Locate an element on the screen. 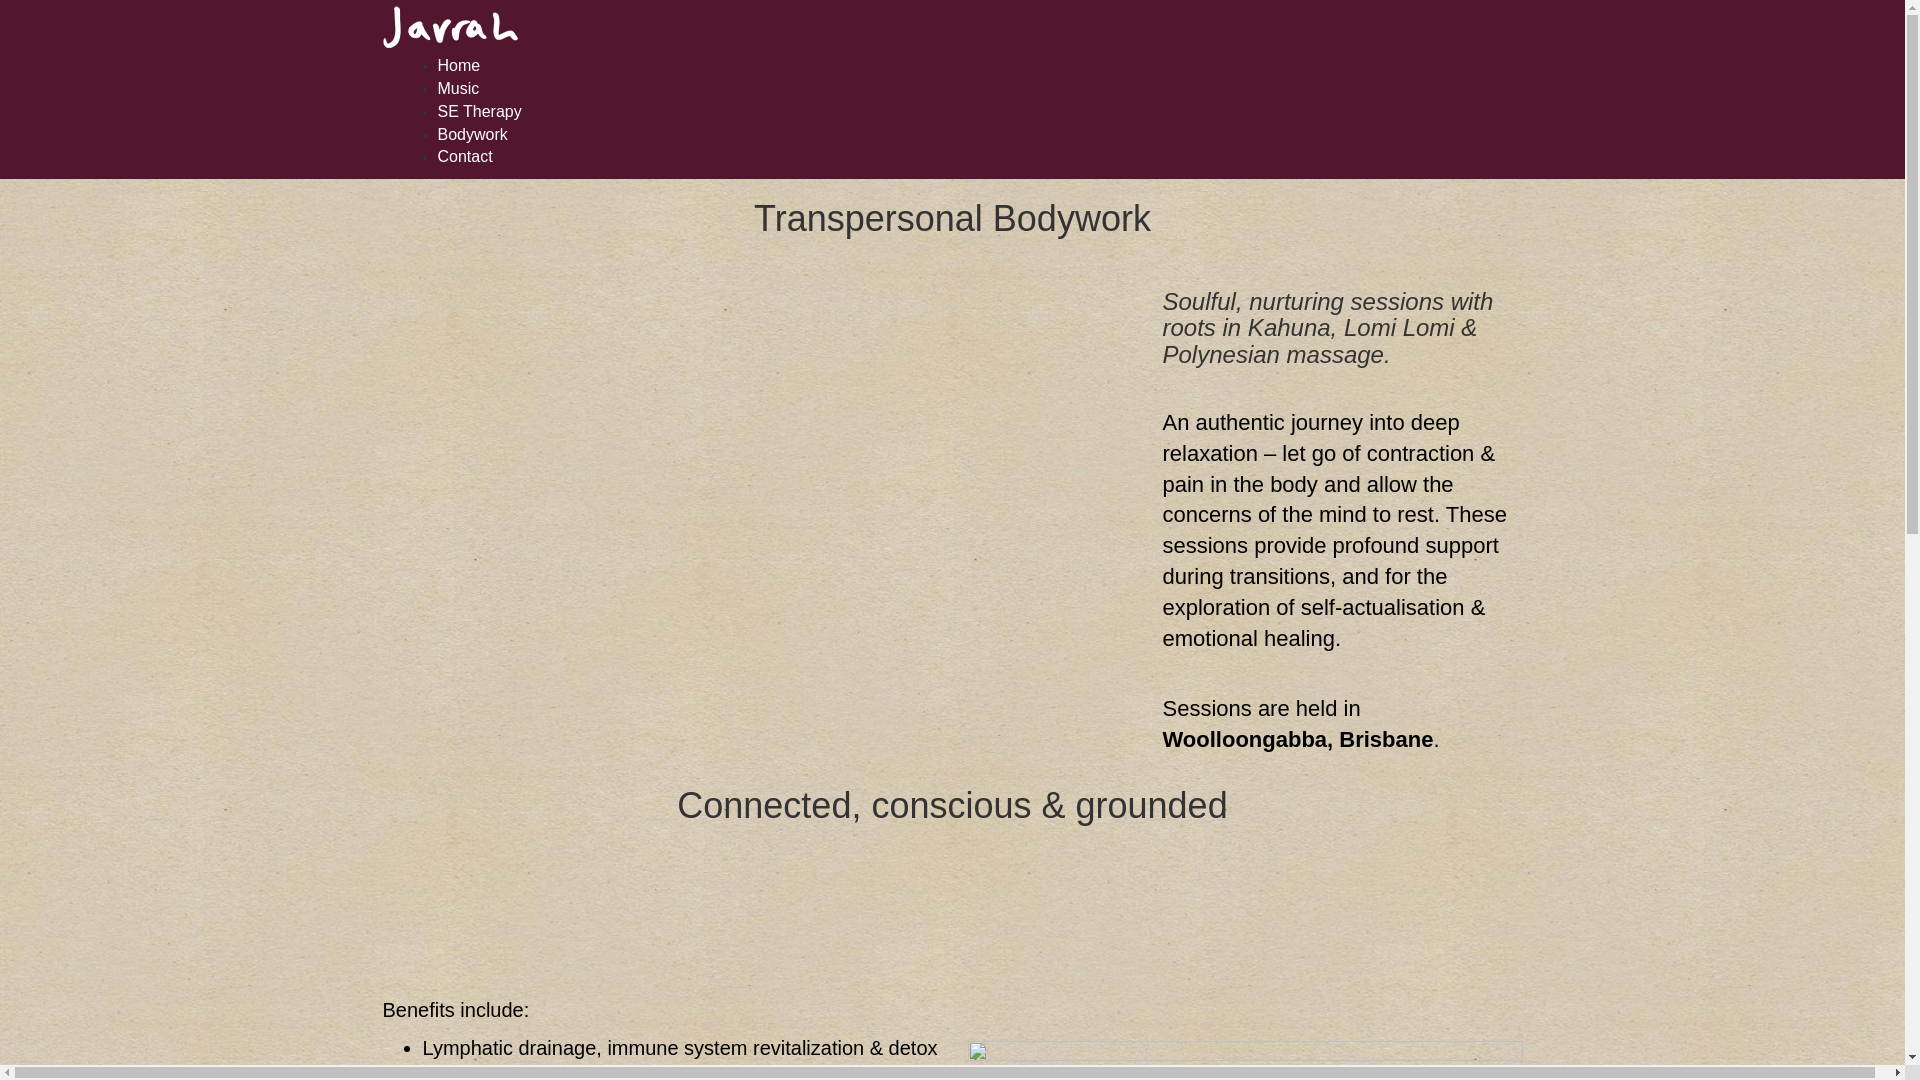 The height and width of the screenshot is (1080, 1920). Contact is located at coordinates (466, 156).